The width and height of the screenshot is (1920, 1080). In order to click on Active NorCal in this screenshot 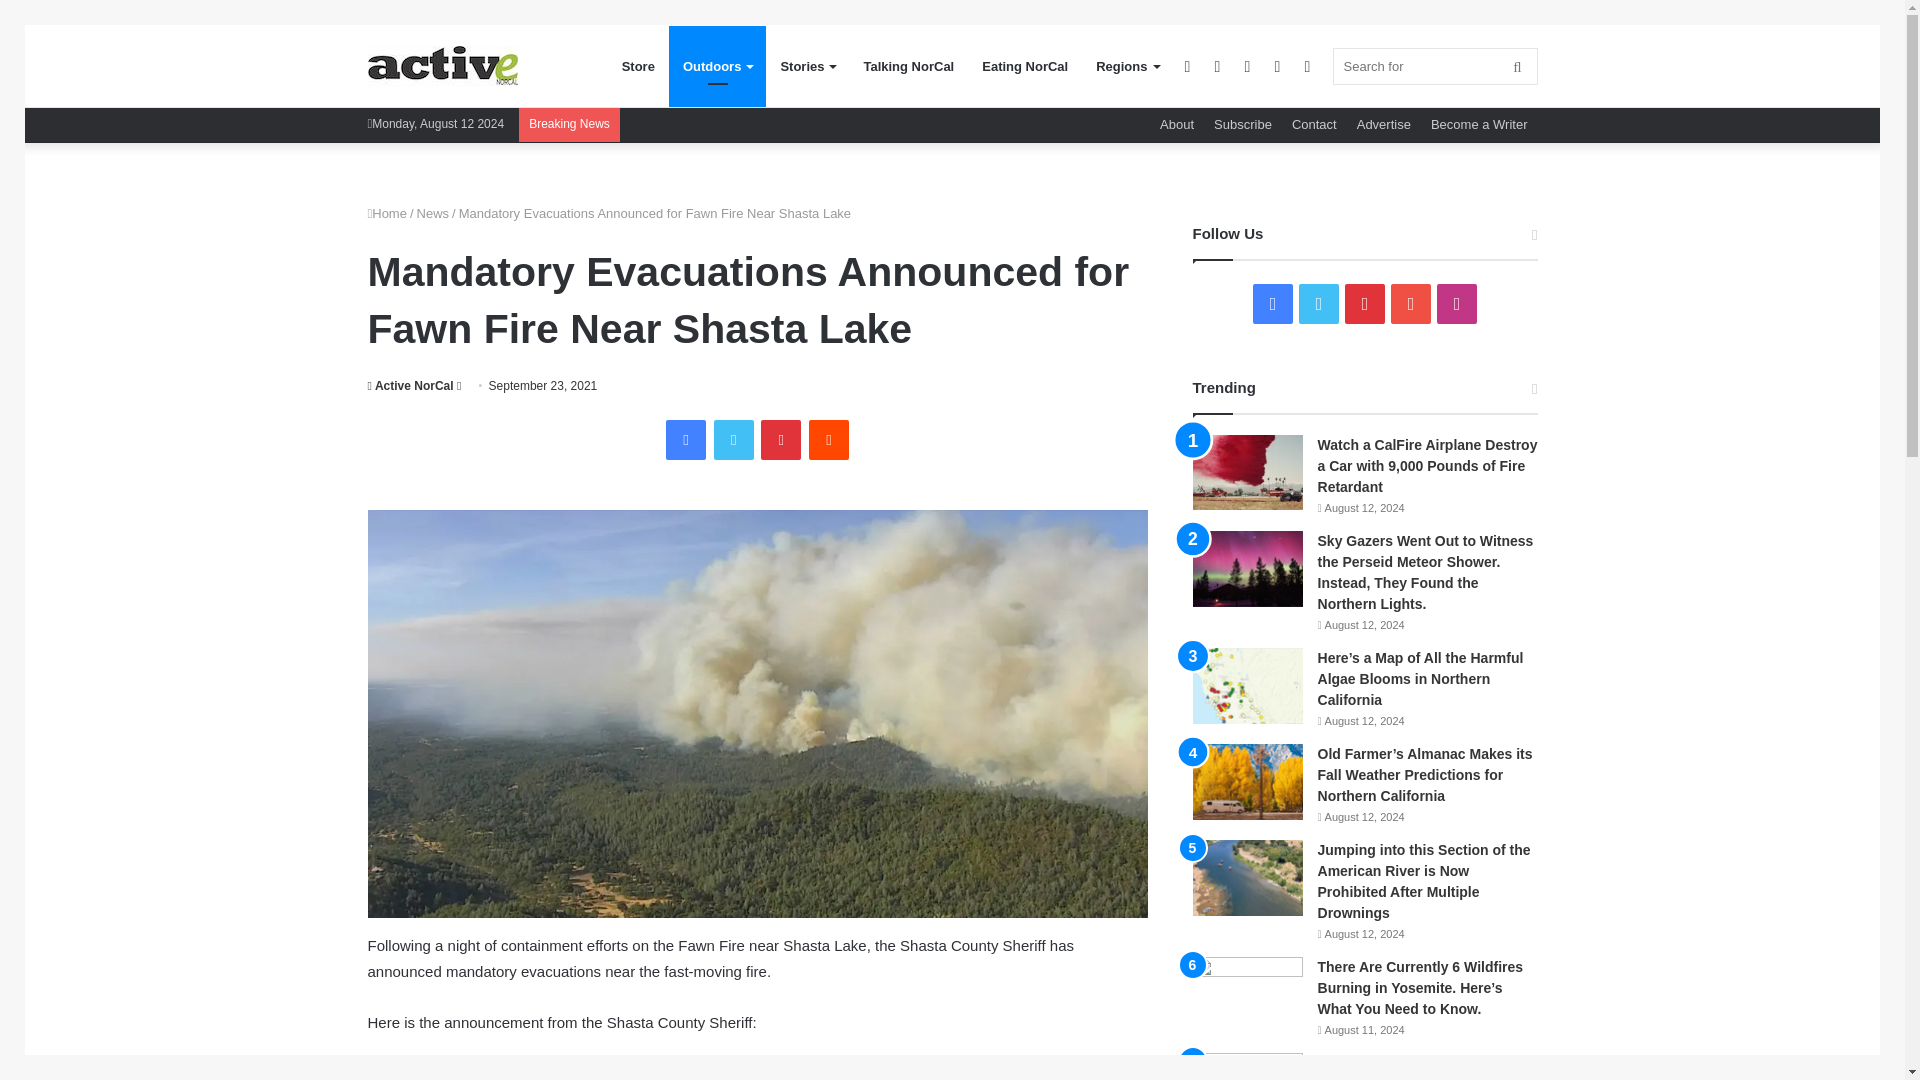, I will do `click(443, 66)`.